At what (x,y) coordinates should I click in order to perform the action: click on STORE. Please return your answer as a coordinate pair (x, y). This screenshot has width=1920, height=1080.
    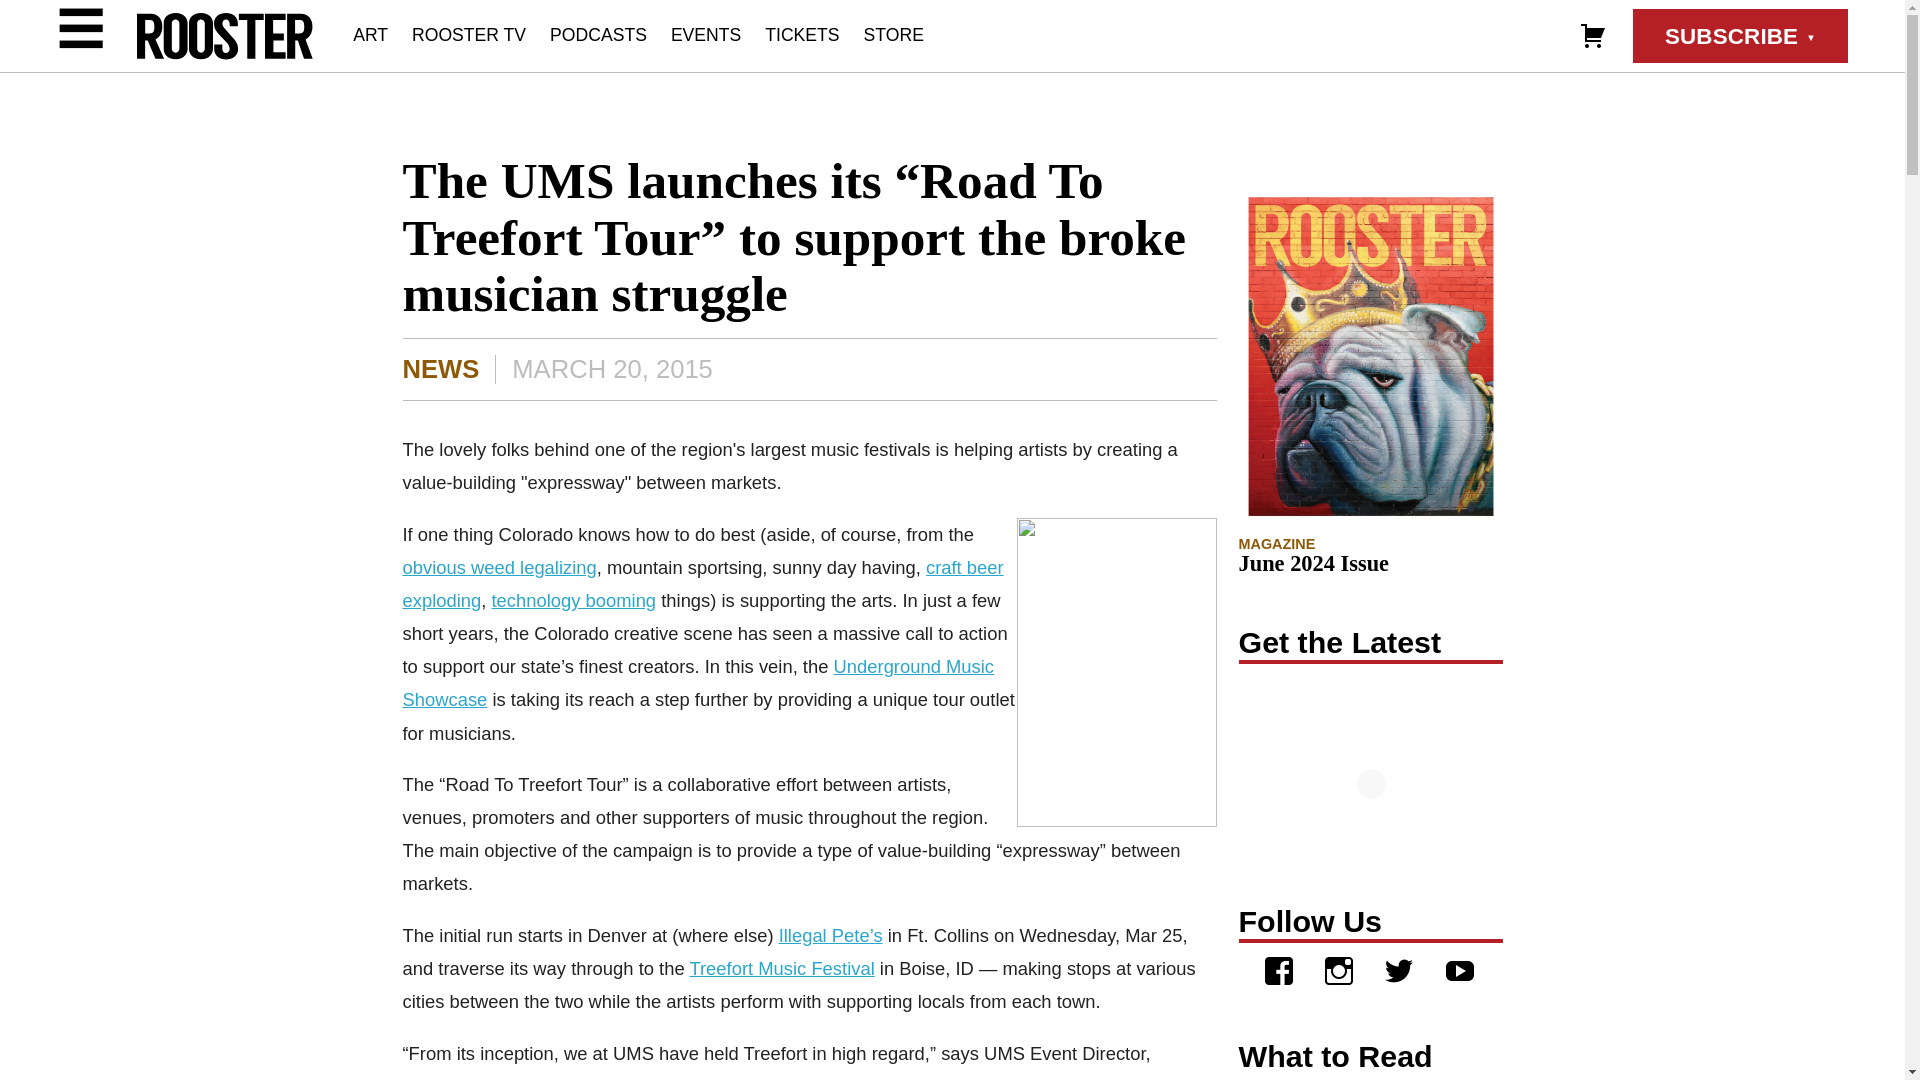
    Looking at the image, I should click on (894, 34).